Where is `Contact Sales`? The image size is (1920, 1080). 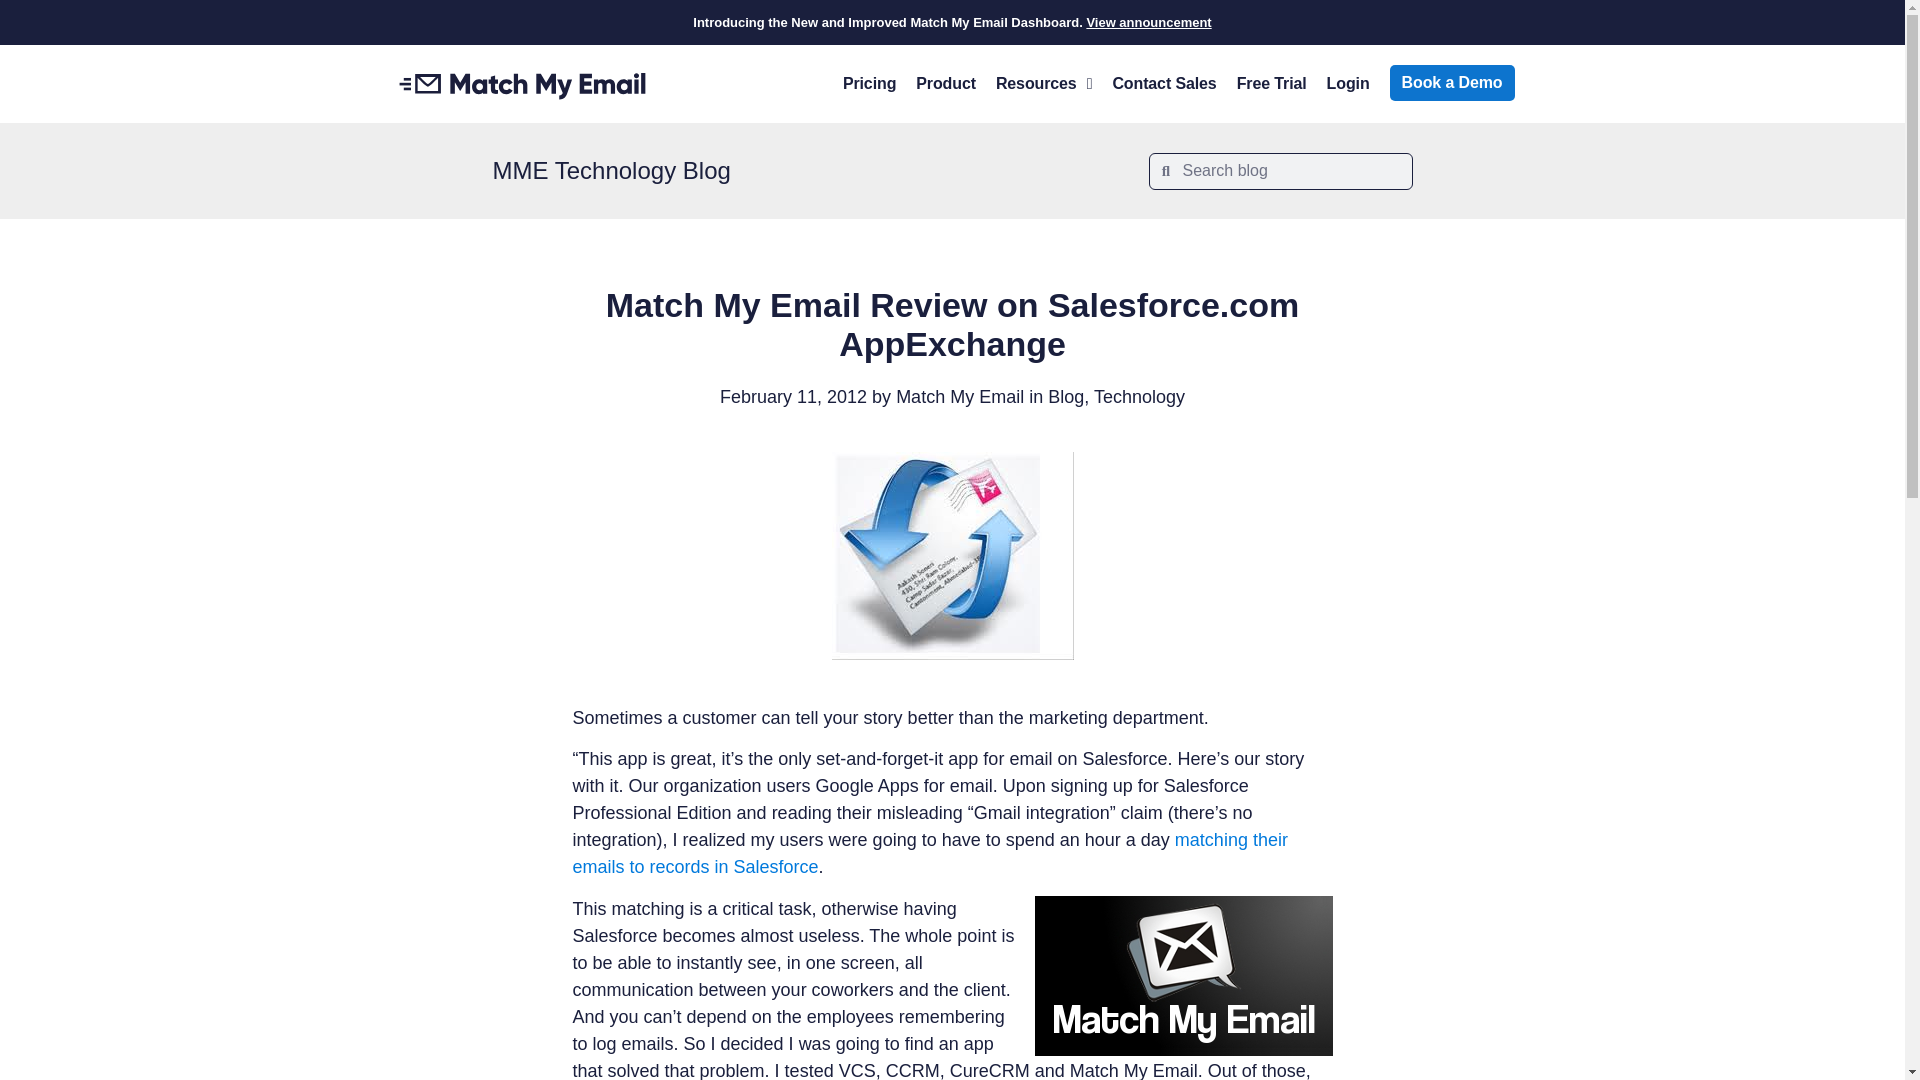 Contact Sales is located at coordinates (1164, 83).